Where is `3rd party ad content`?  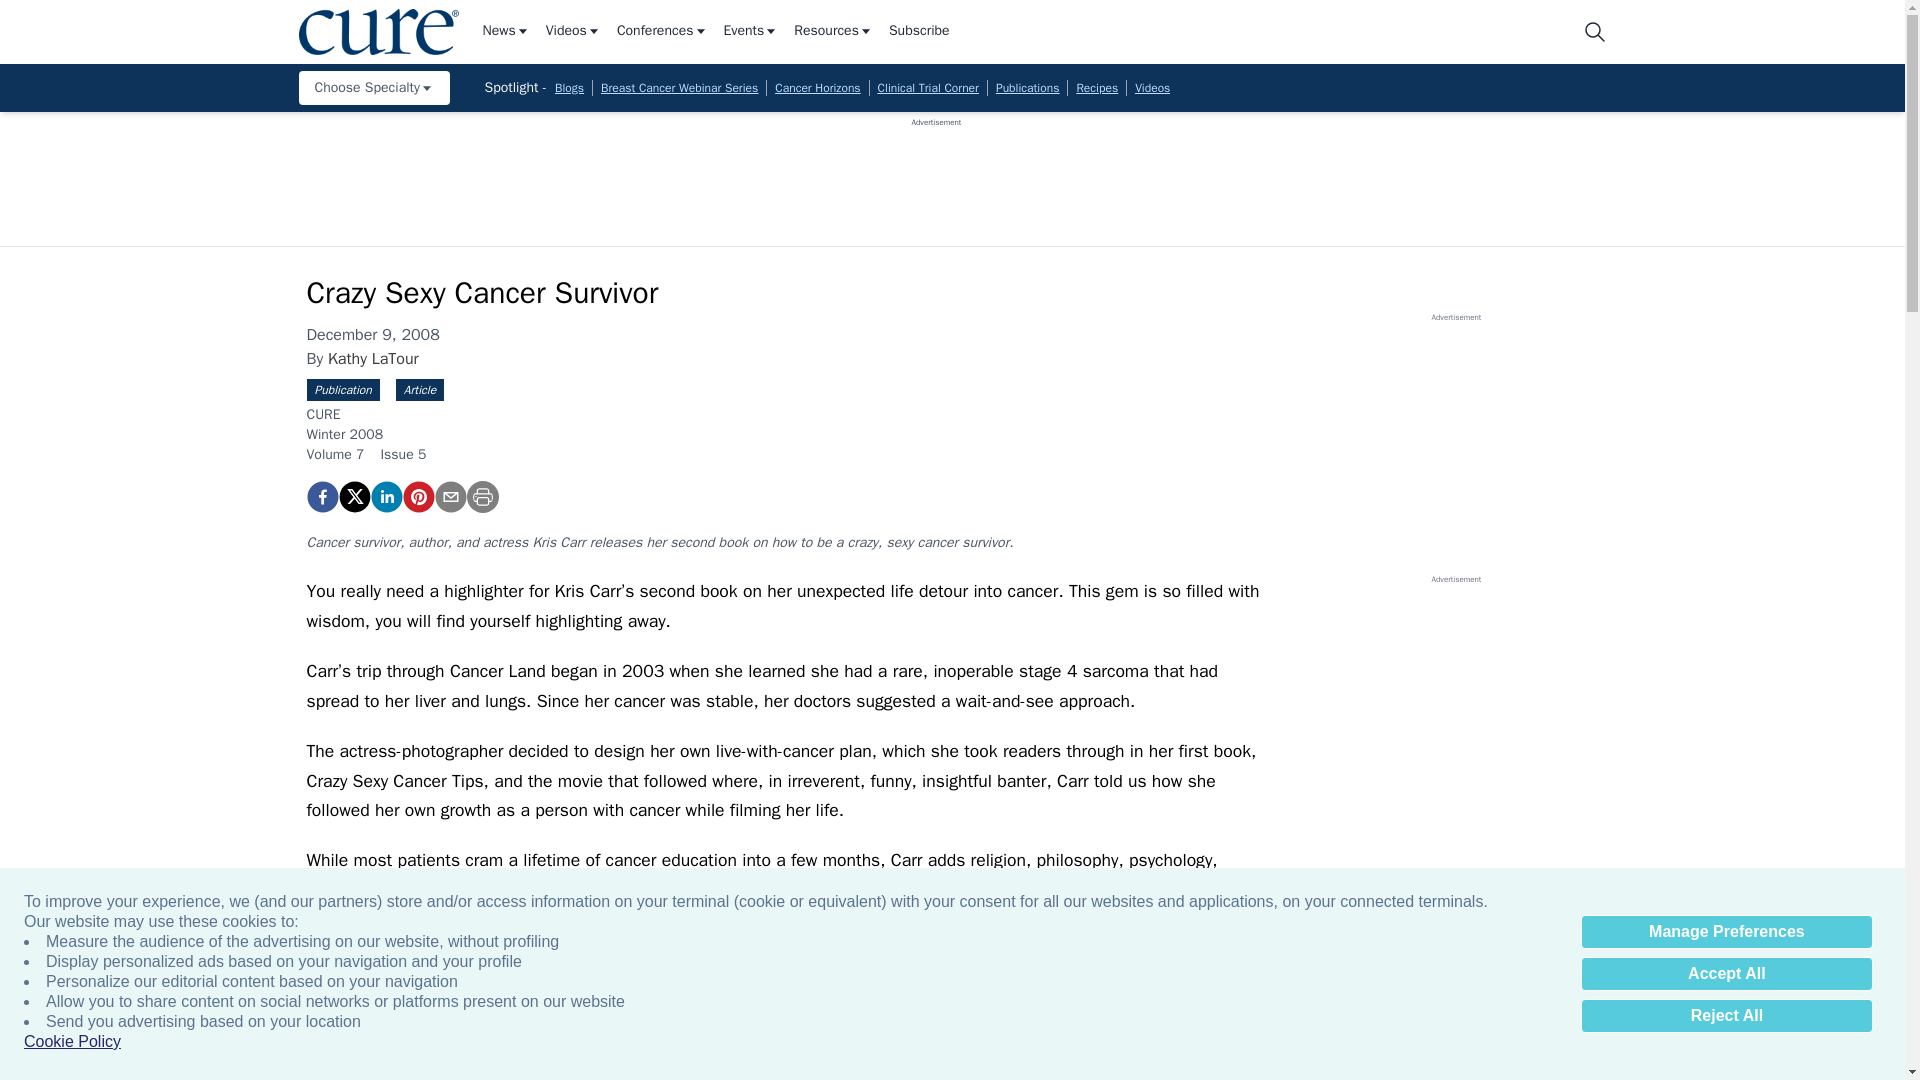 3rd party ad content is located at coordinates (1455, 448).